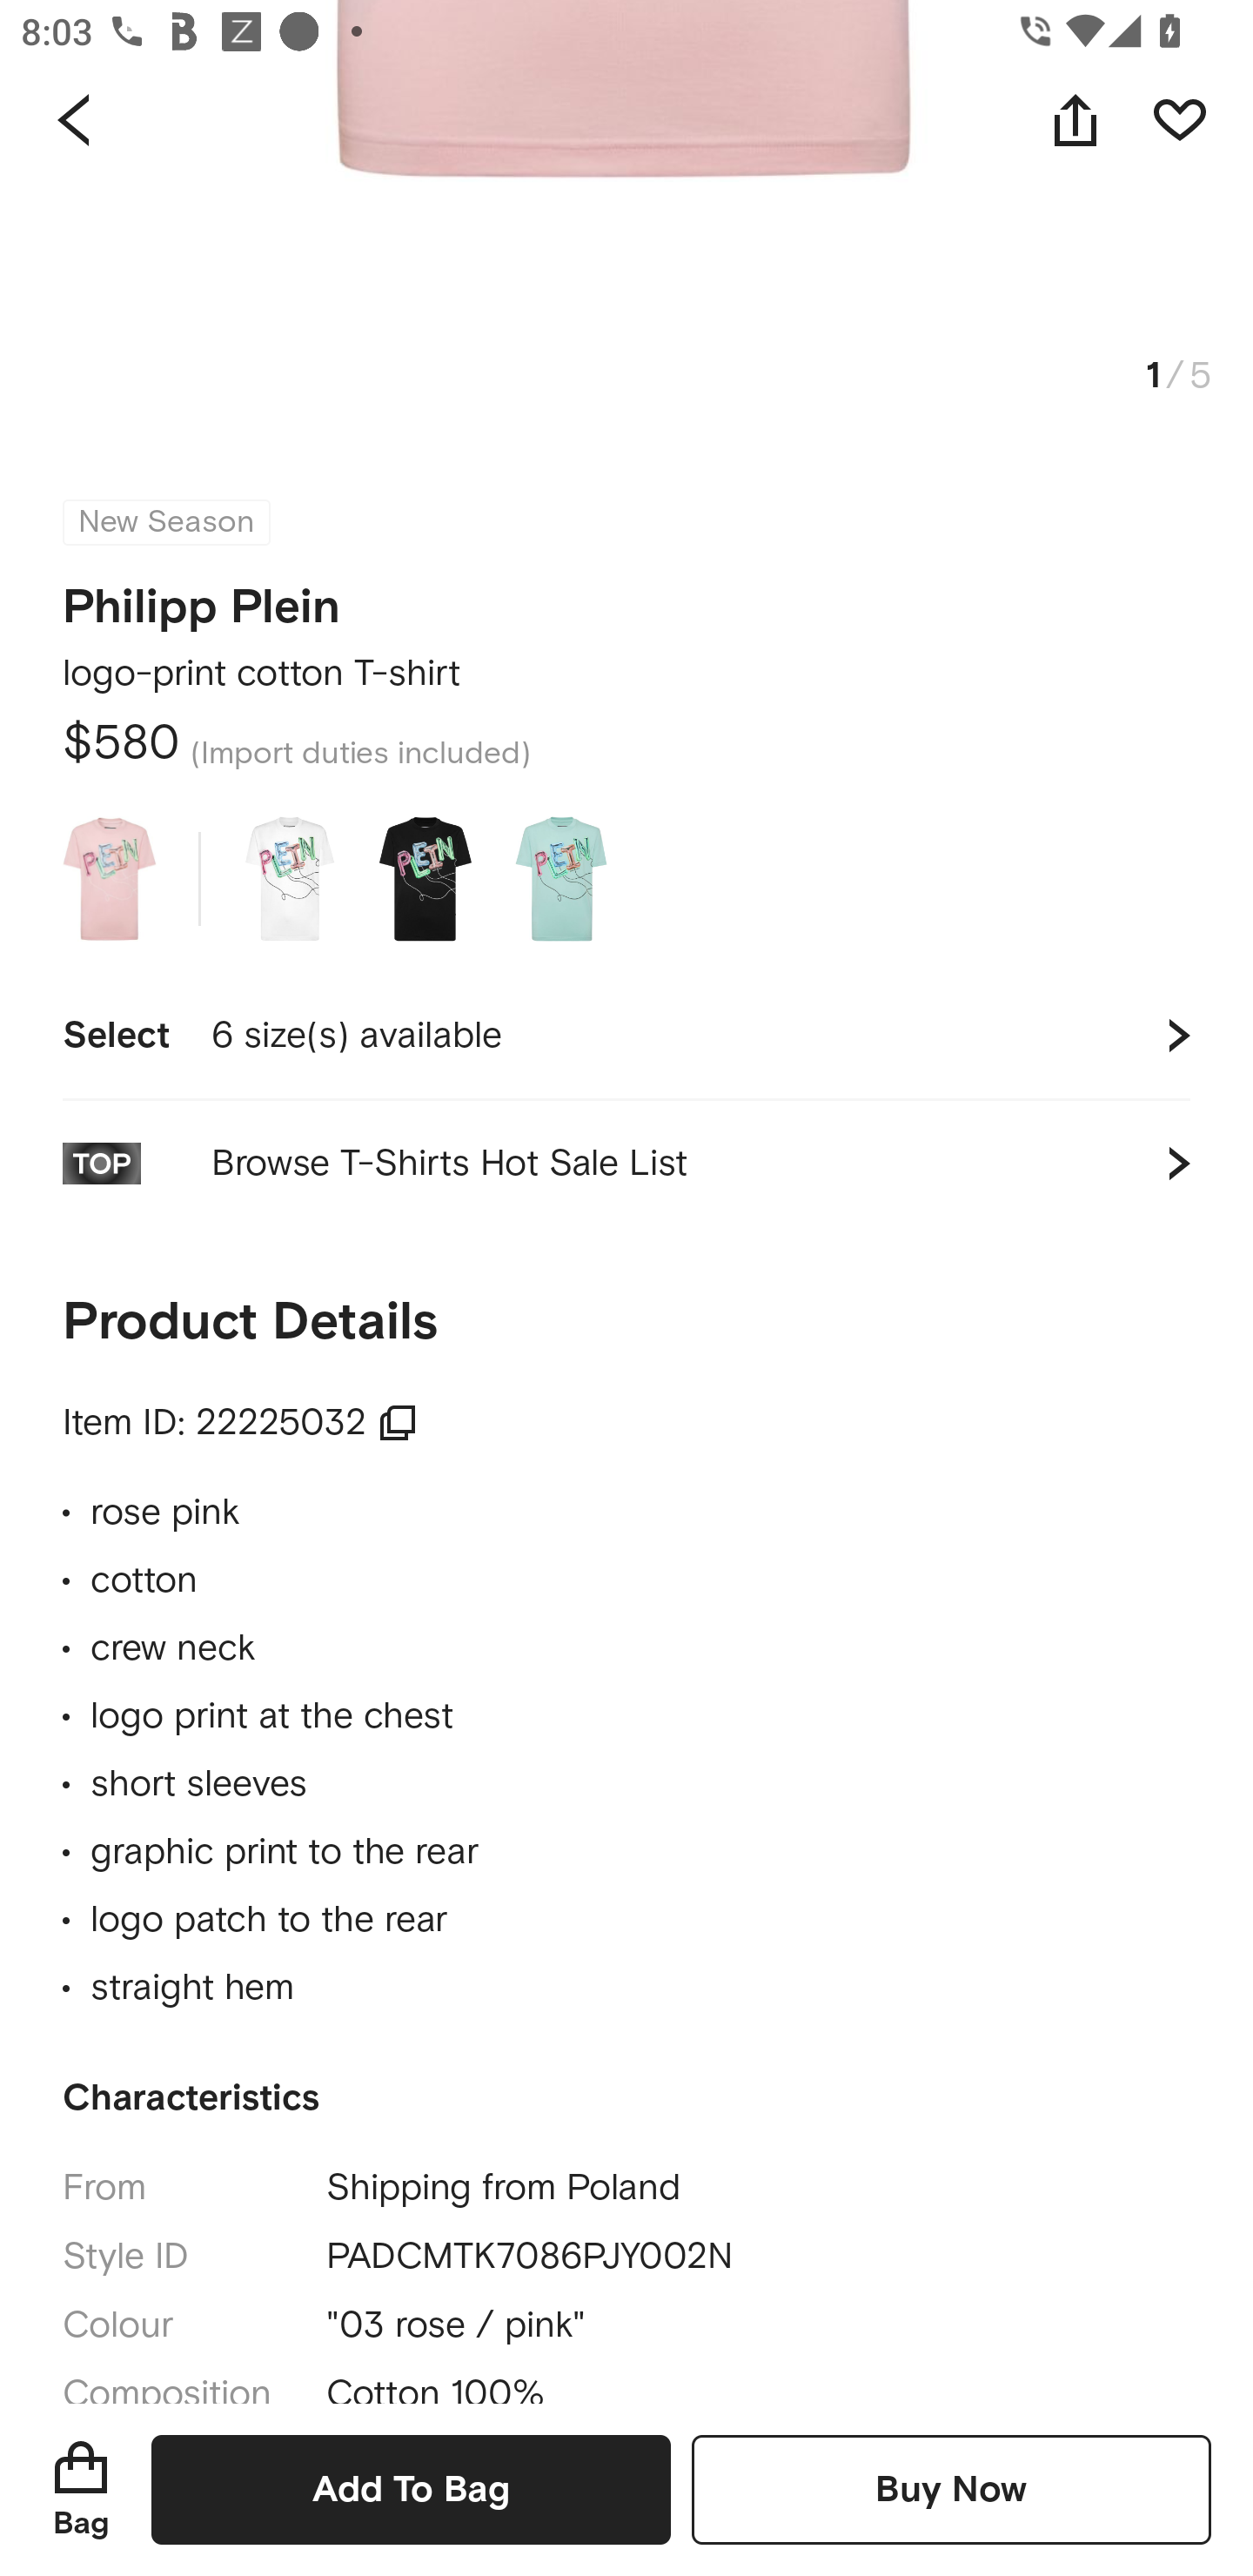  I want to click on Add To Bag, so click(411, 2489).